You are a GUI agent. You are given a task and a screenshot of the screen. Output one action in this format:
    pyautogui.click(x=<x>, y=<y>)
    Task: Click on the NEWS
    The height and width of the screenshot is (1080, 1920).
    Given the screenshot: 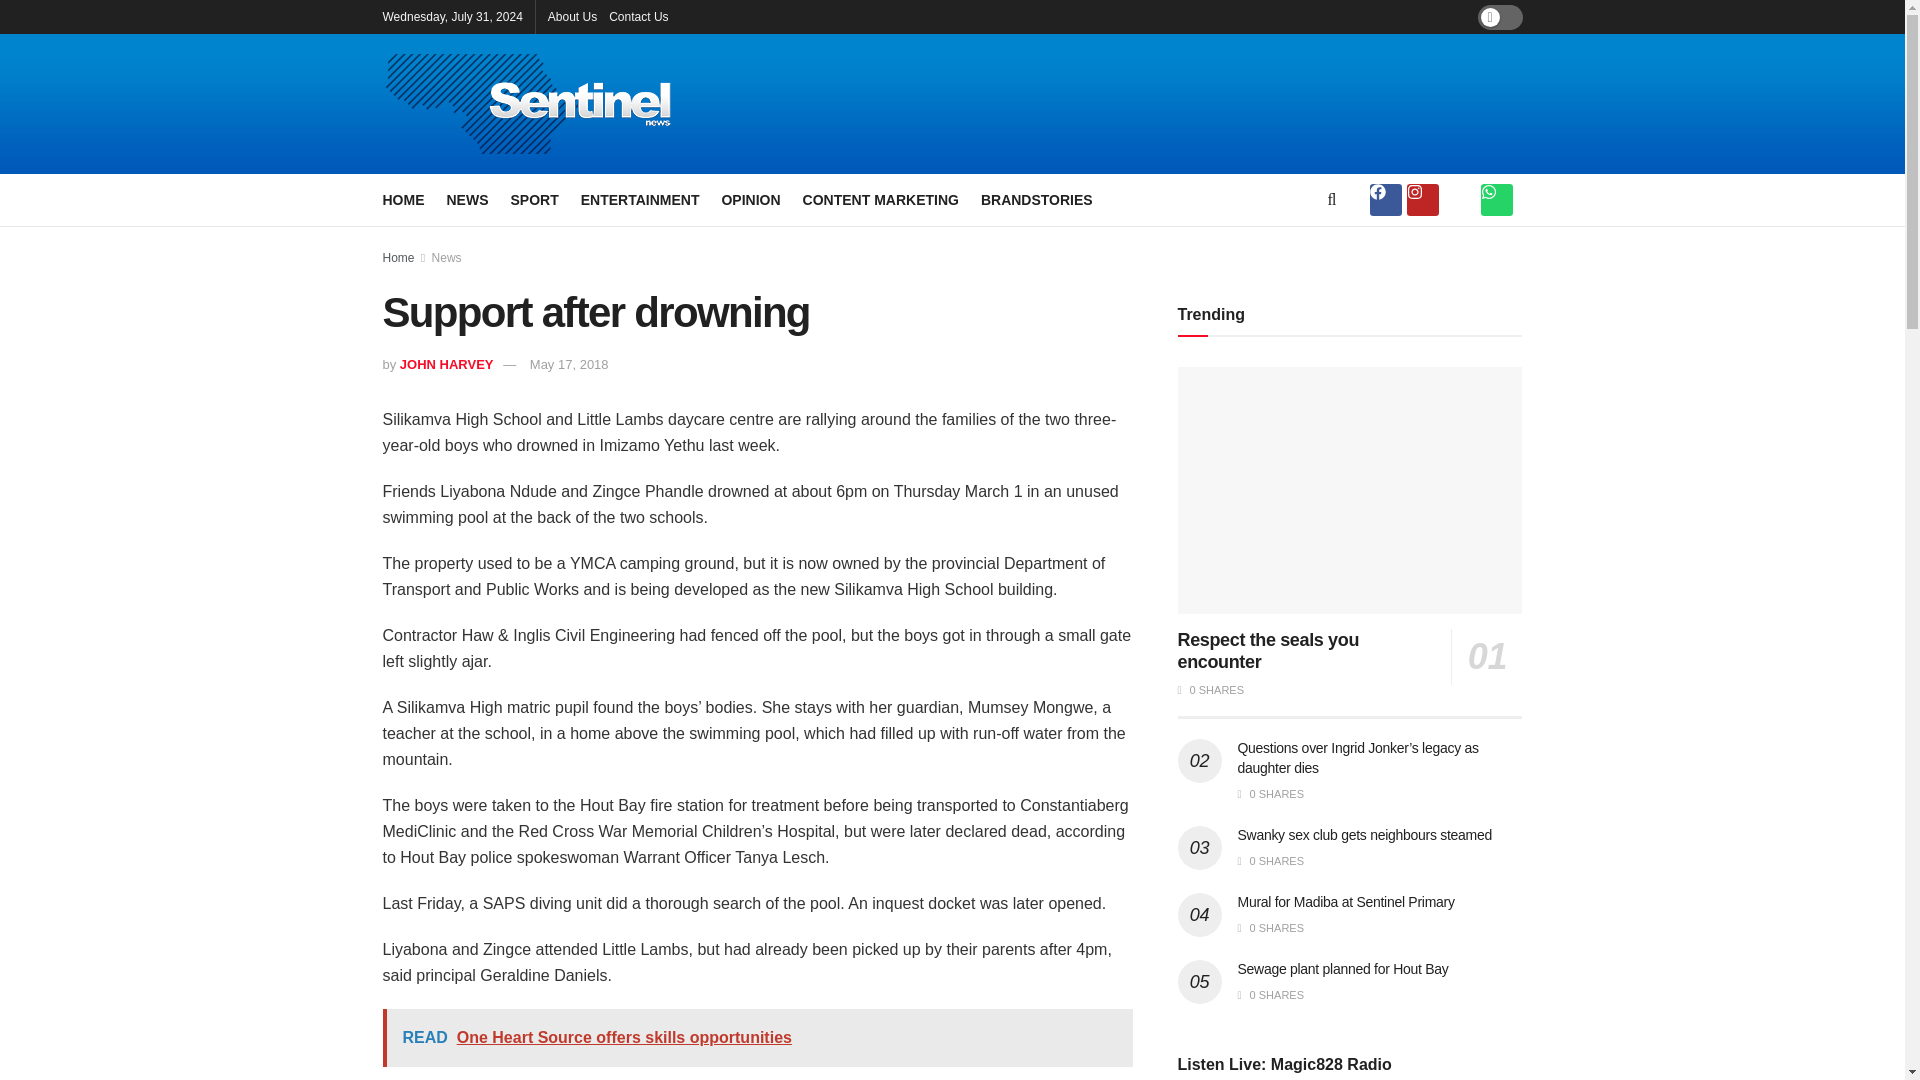 What is the action you would take?
    pyautogui.click(x=466, y=199)
    